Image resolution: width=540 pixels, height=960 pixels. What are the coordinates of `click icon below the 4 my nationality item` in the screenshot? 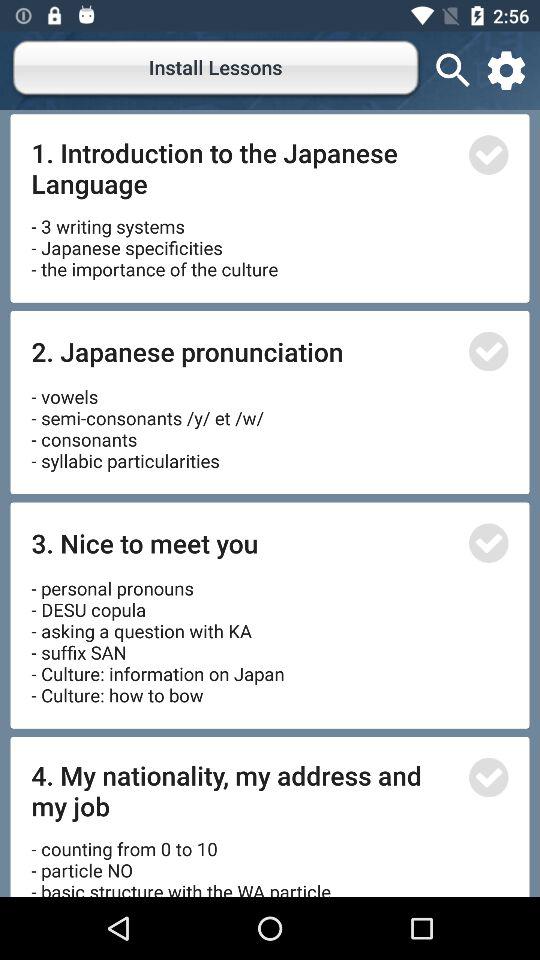 It's located at (184, 860).